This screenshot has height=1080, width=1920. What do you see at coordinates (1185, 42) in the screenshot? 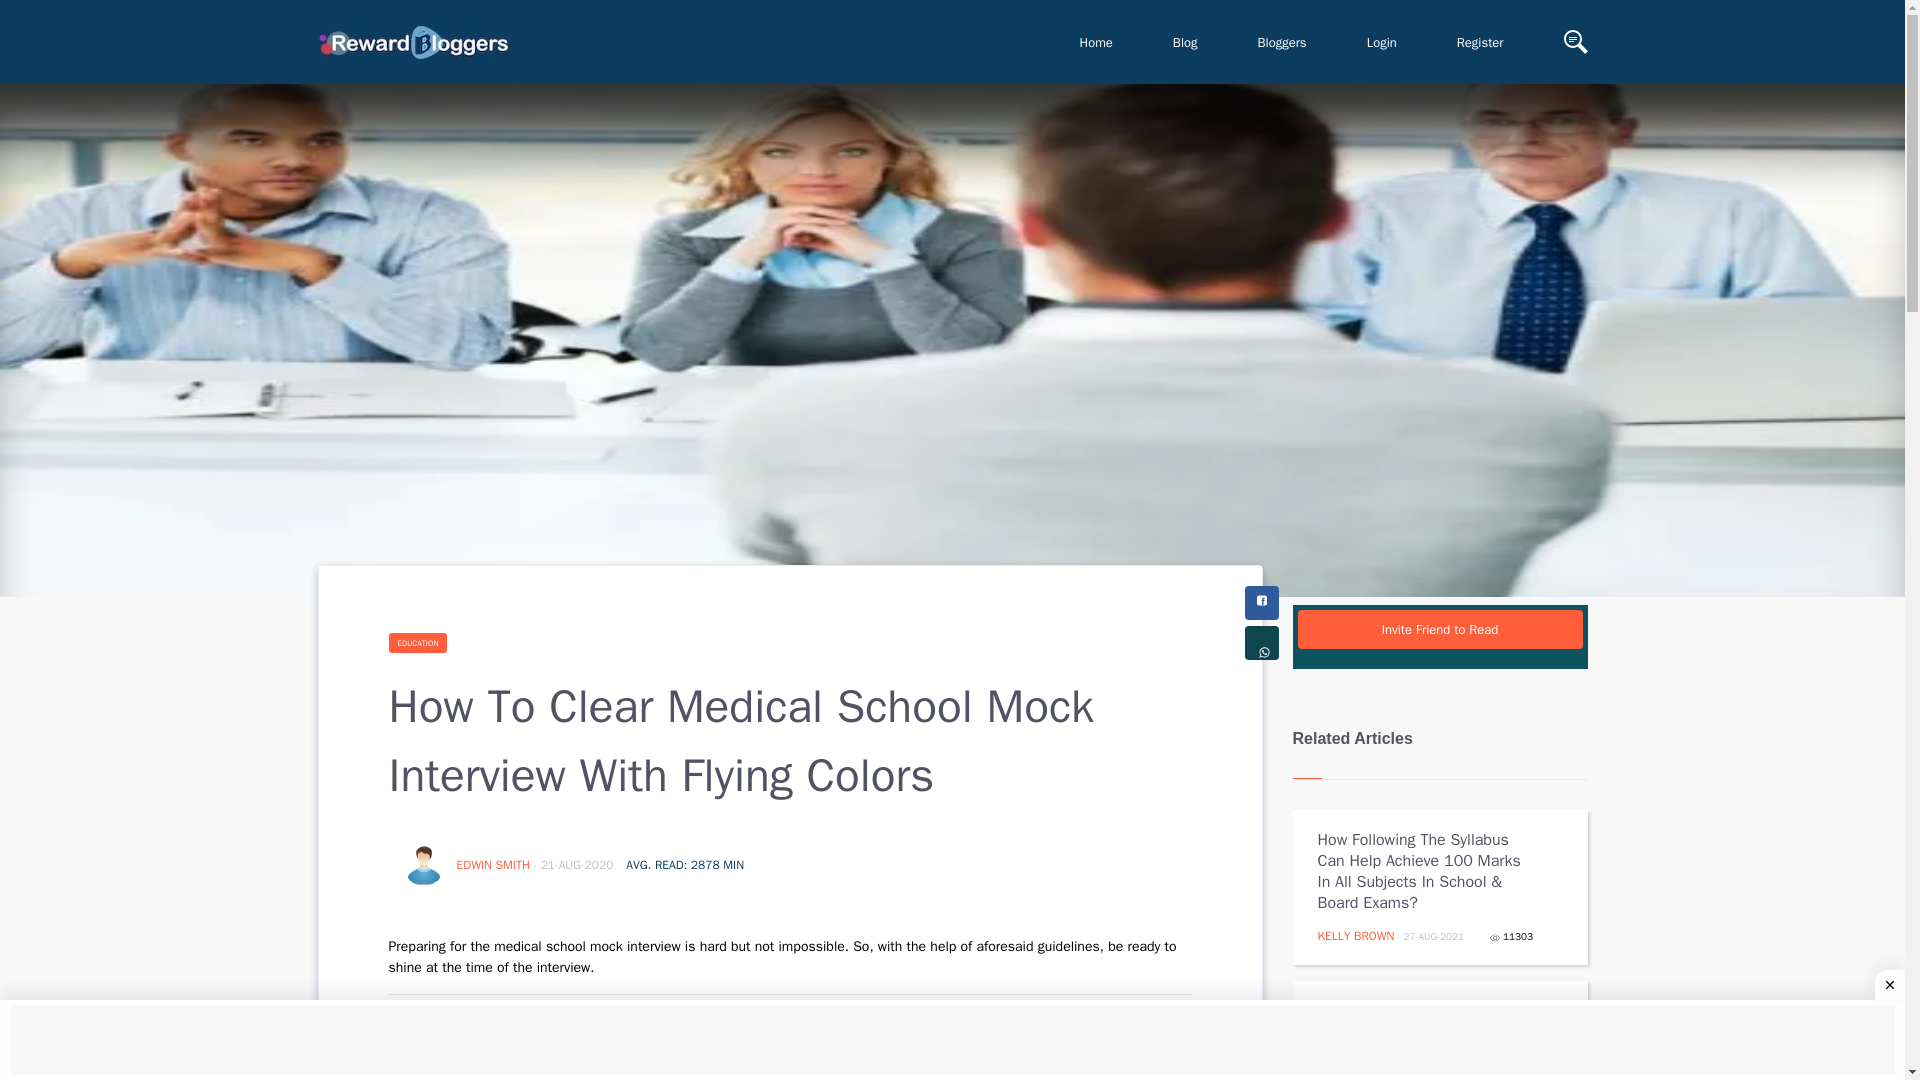
I see `Blog` at bounding box center [1185, 42].